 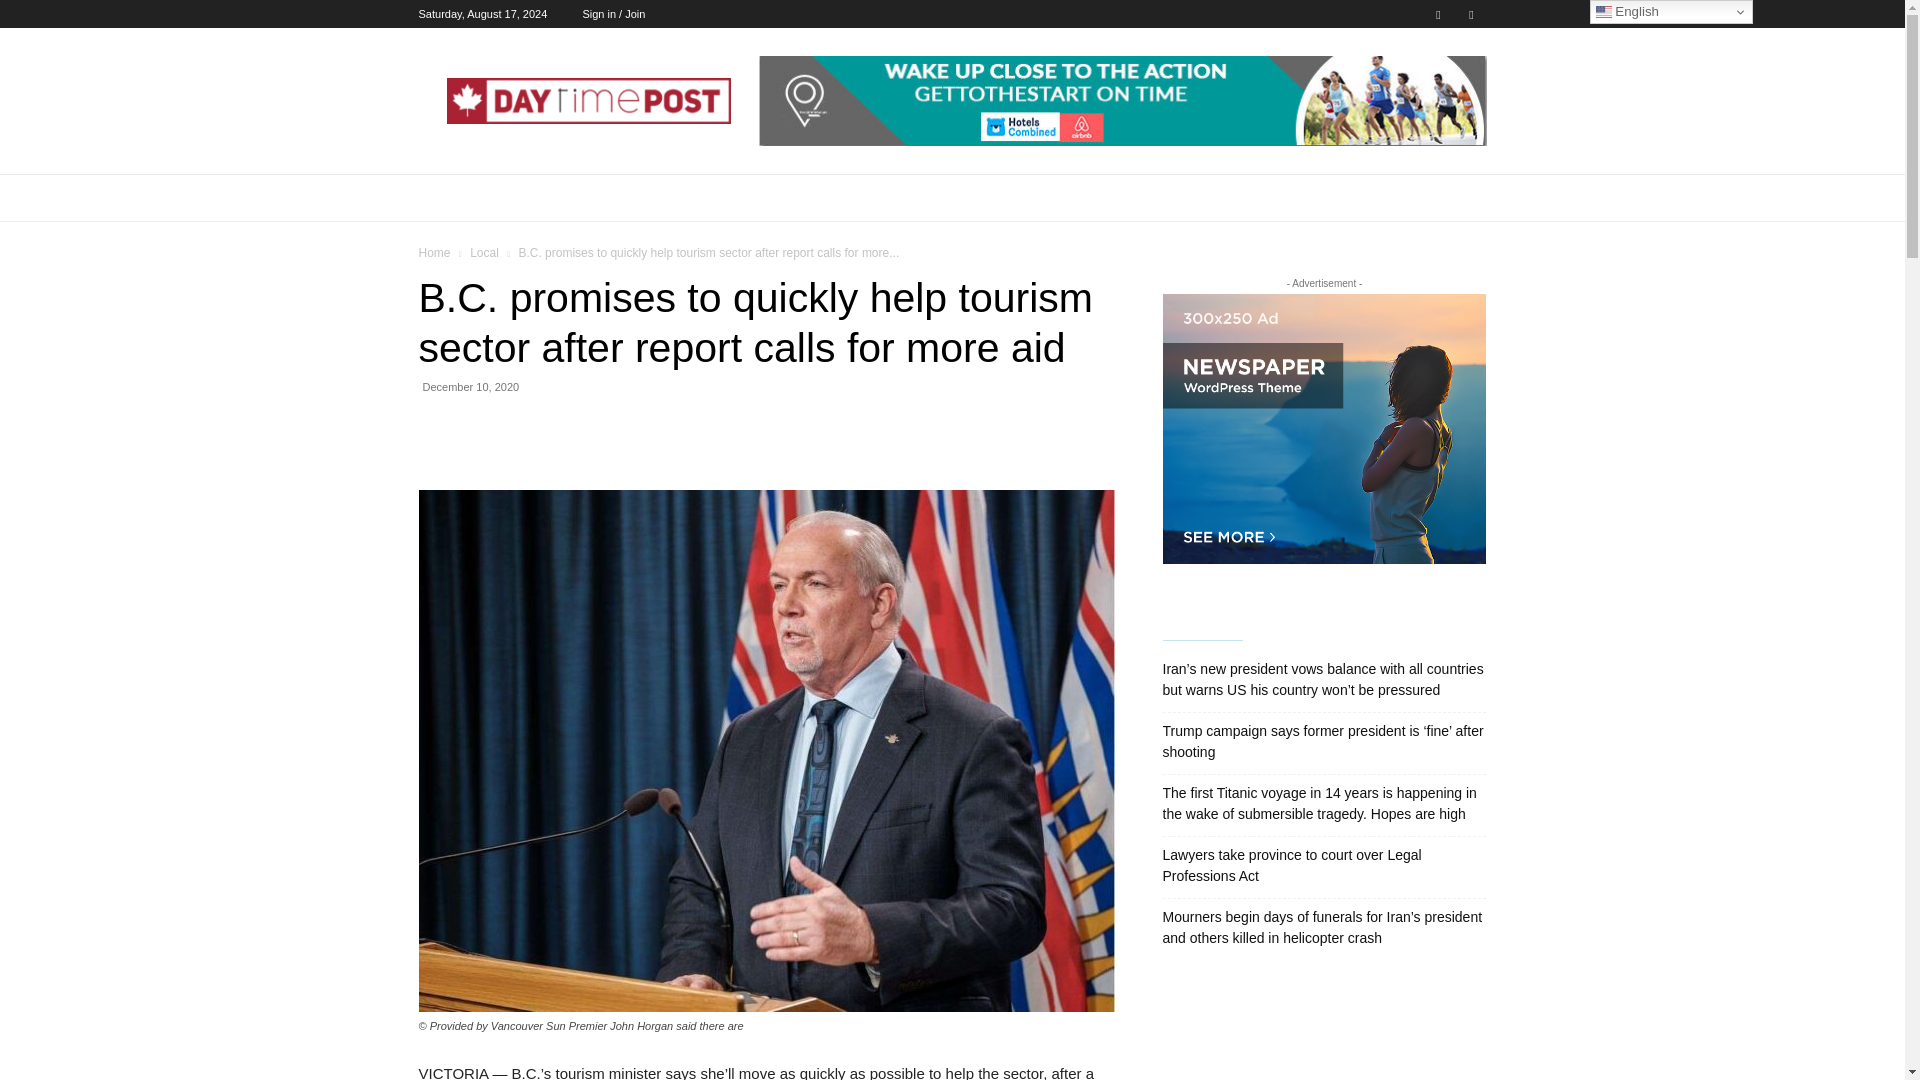 I want to click on LOCAL, so click(x=930, y=198).